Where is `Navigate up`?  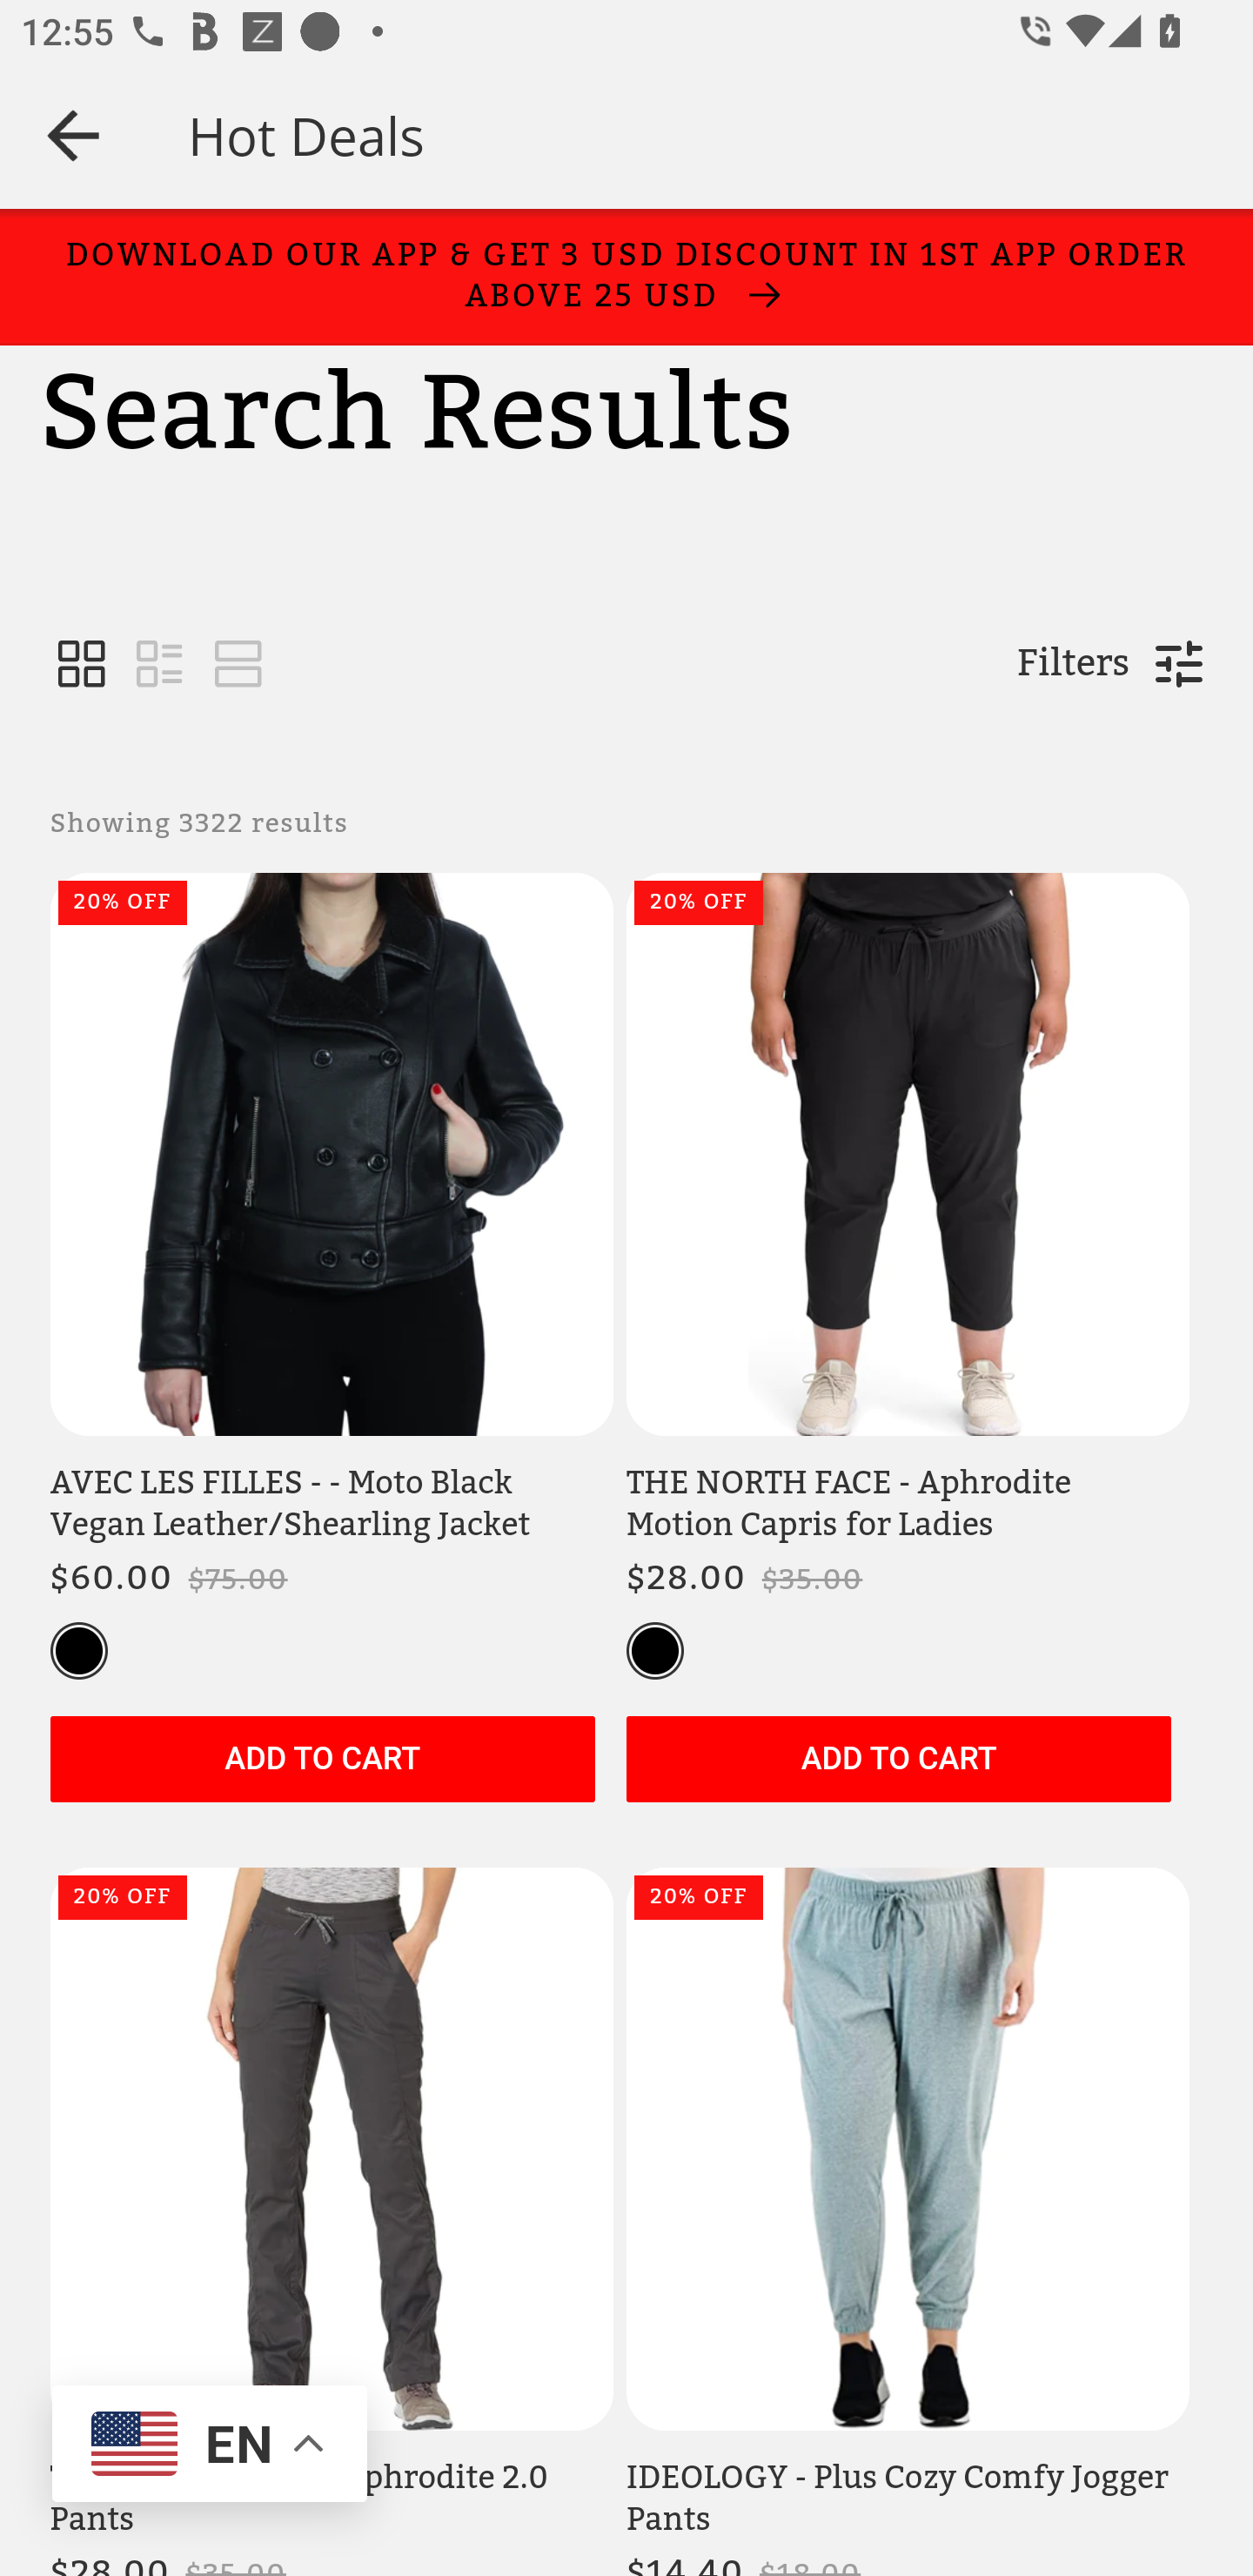
Navigate up is located at coordinates (73, 135).